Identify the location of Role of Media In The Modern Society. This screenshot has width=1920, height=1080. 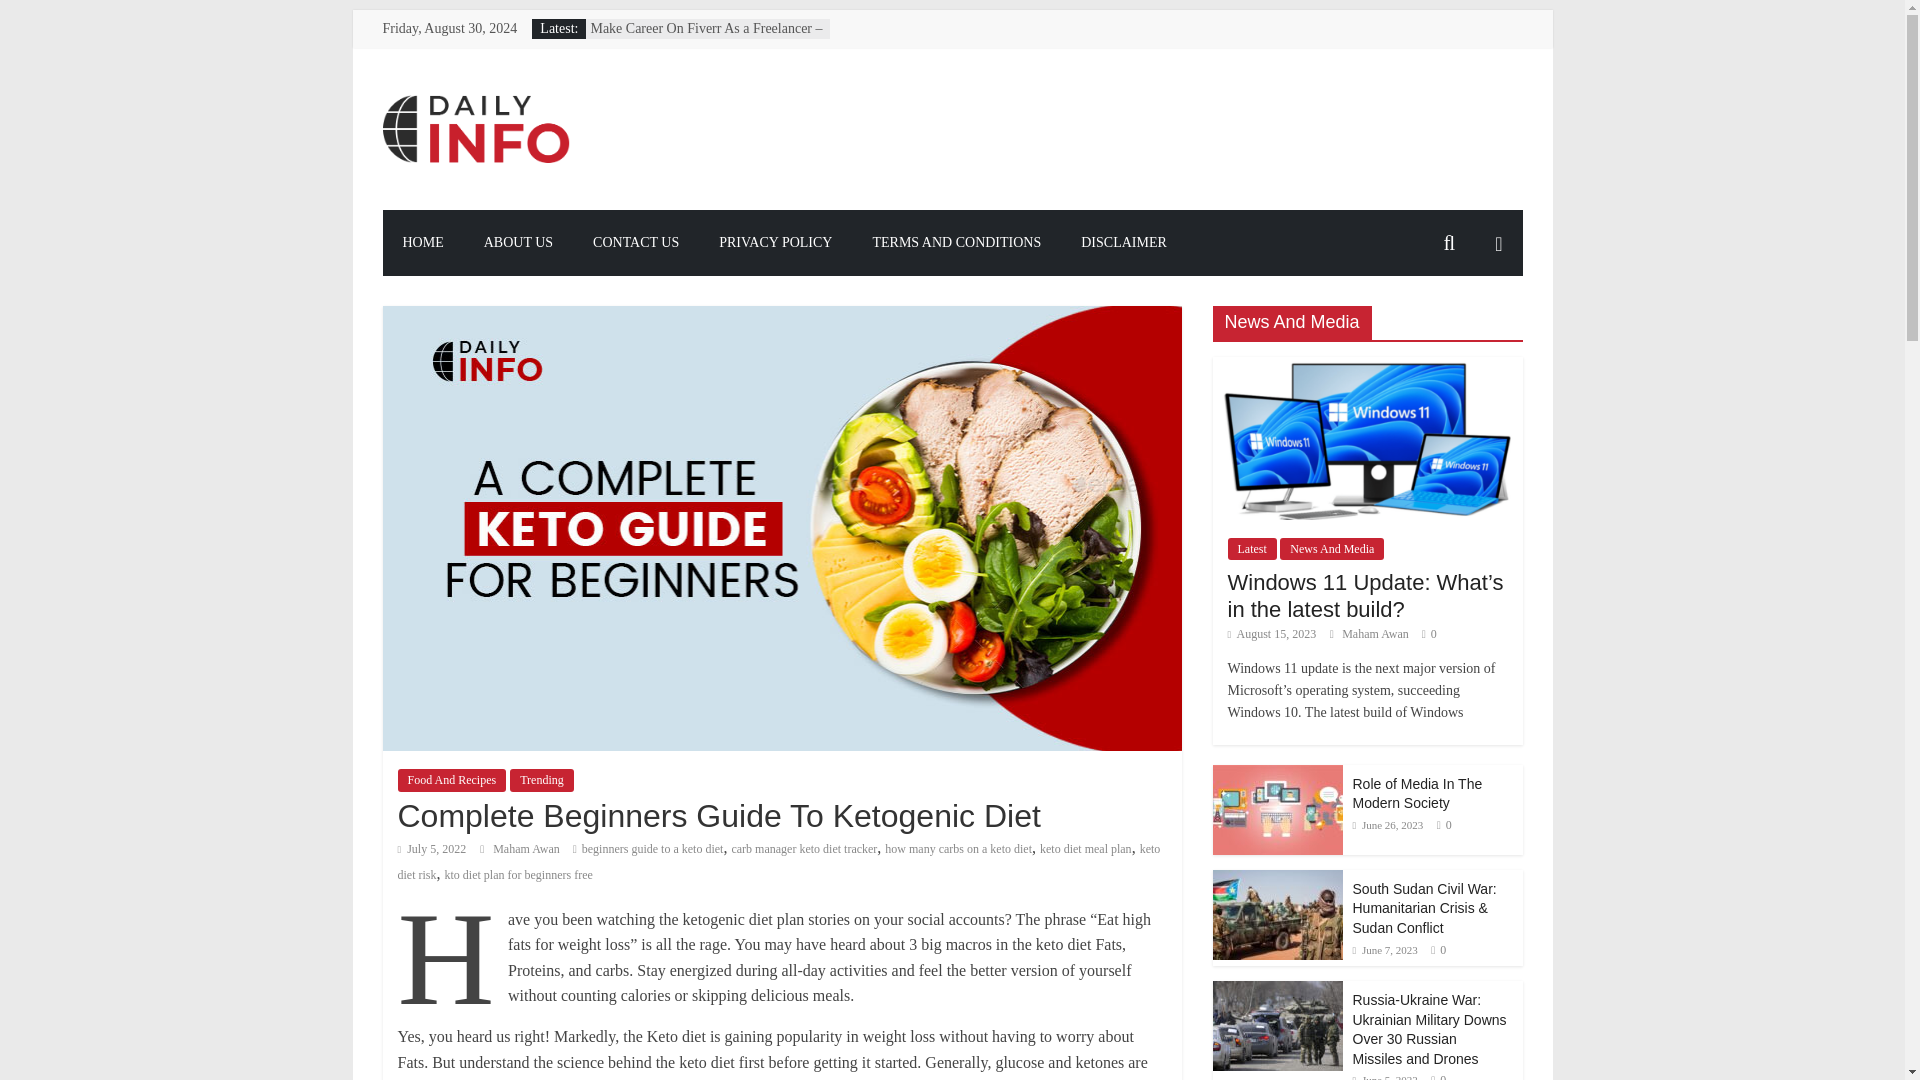
(1276, 775).